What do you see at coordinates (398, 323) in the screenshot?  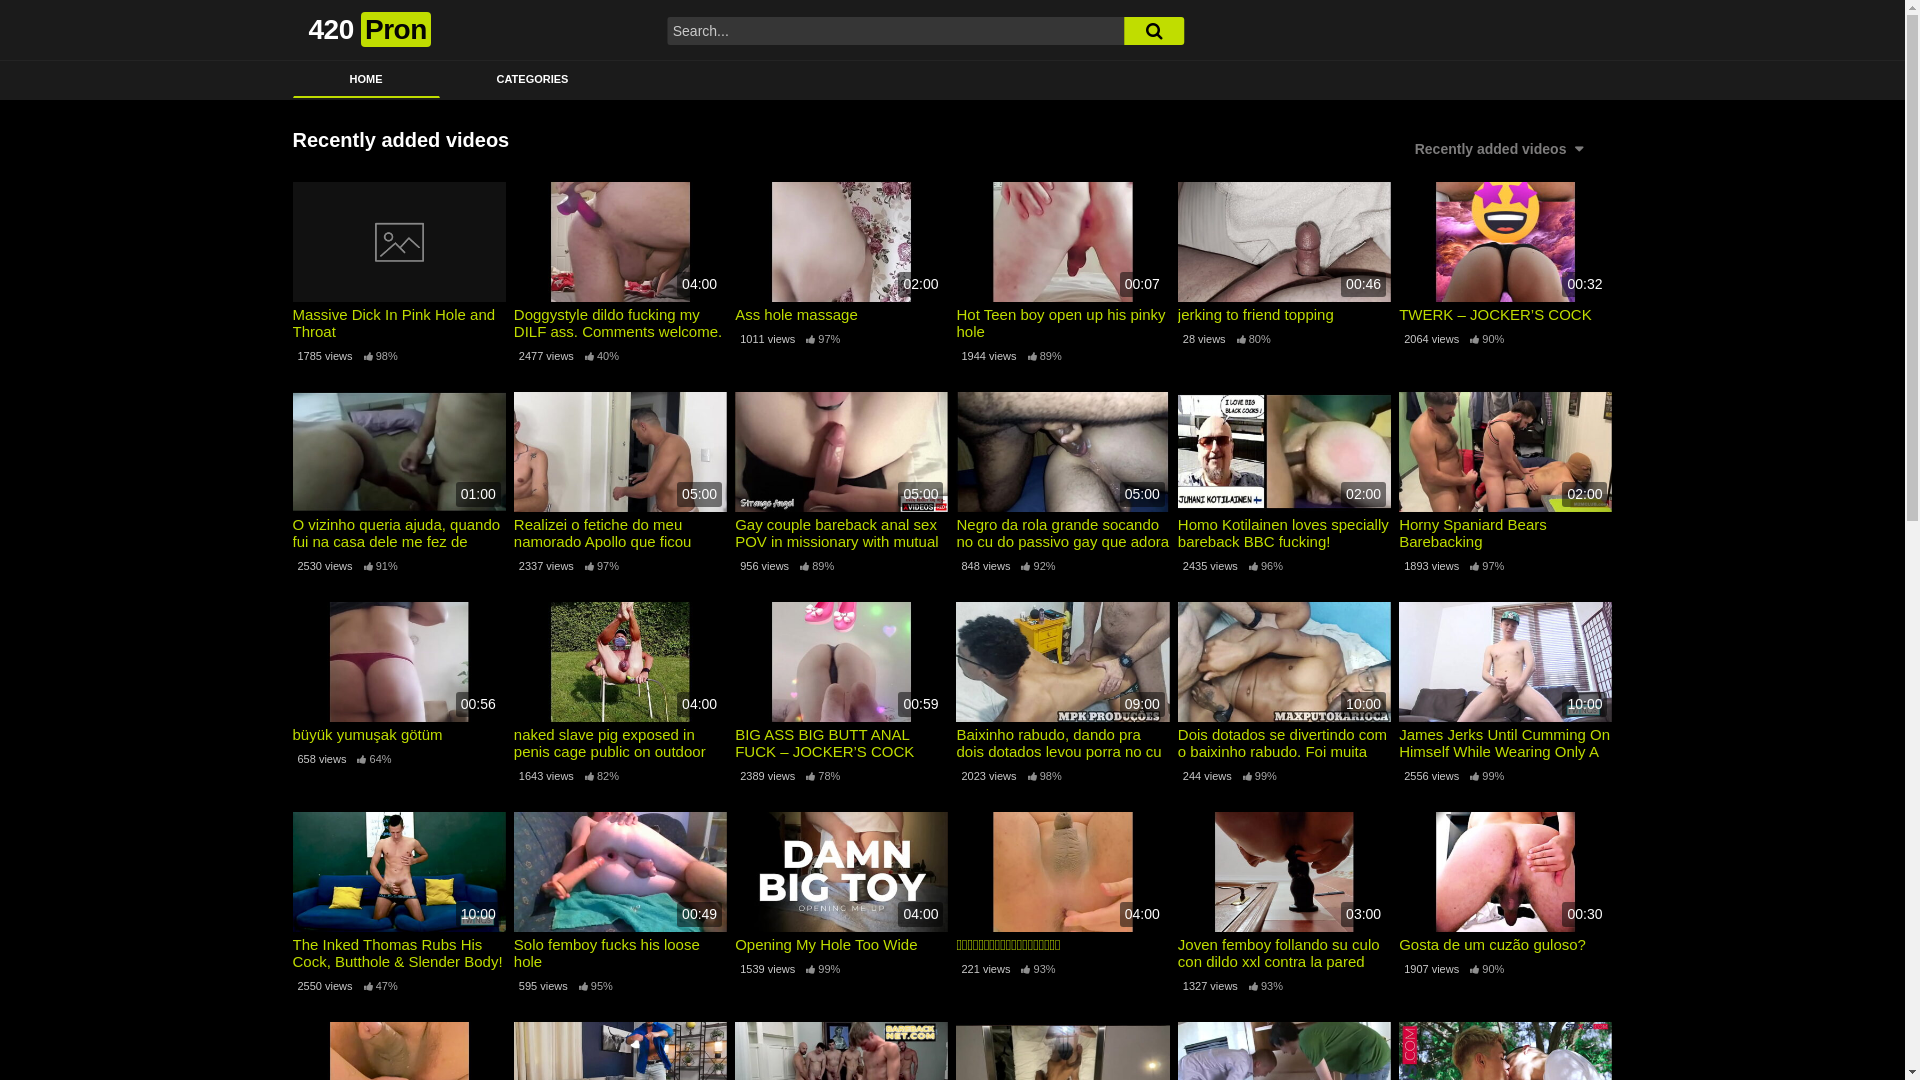 I see `Massive Dick In Pink Hole and Throat` at bounding box center [398, 323].